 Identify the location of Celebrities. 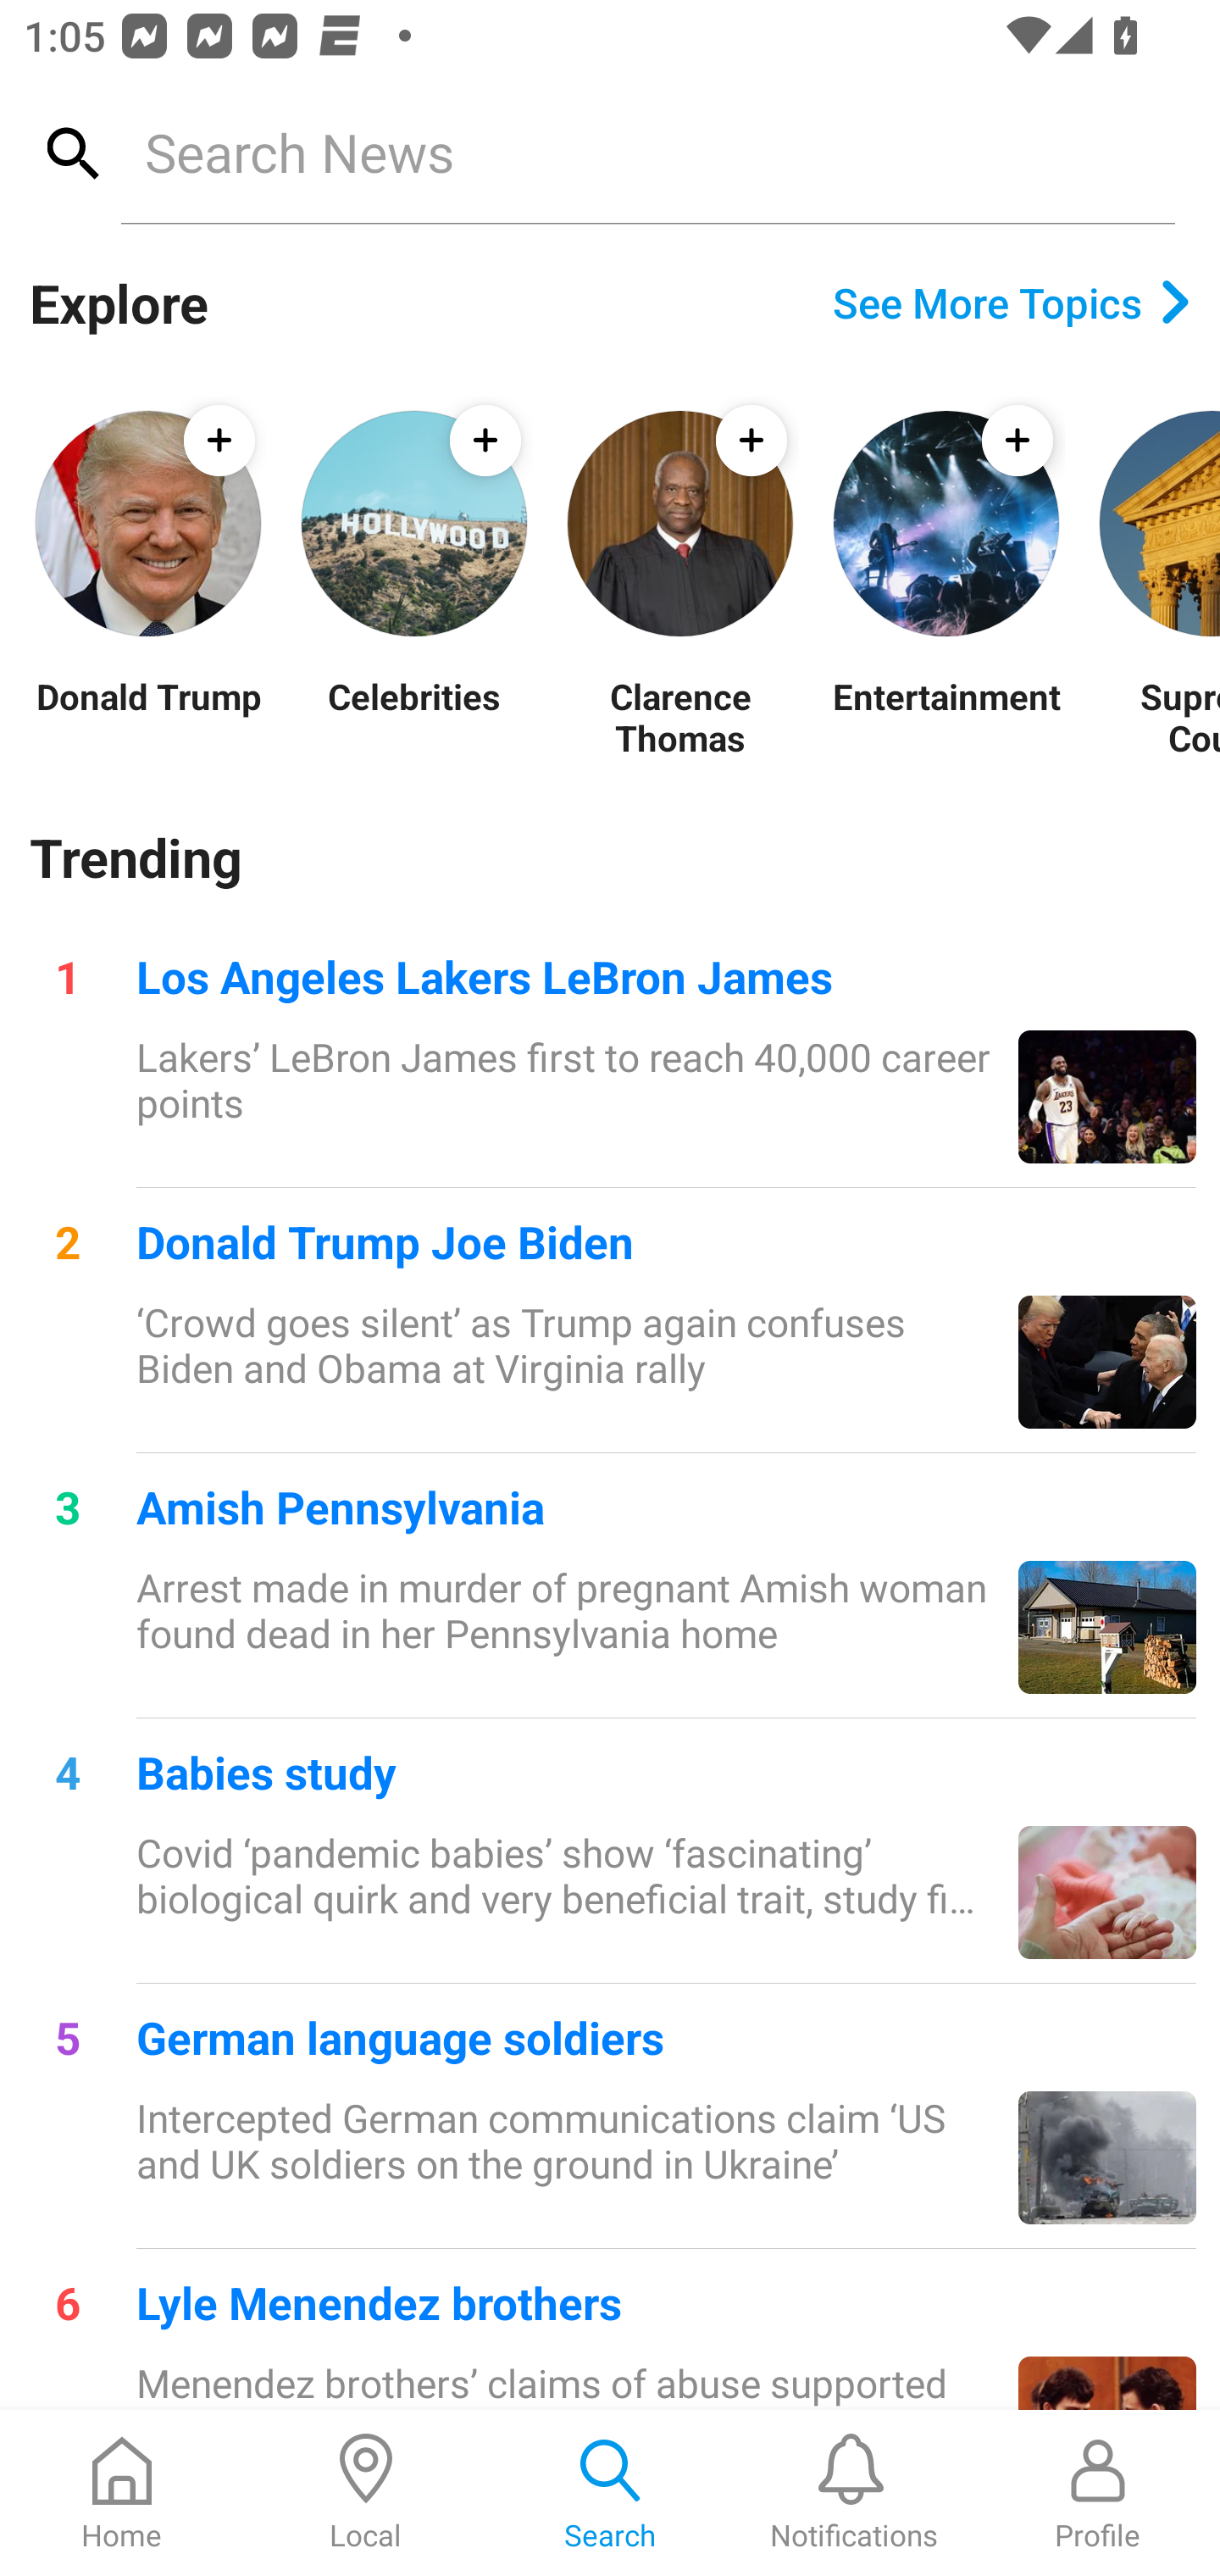
(413, 717).